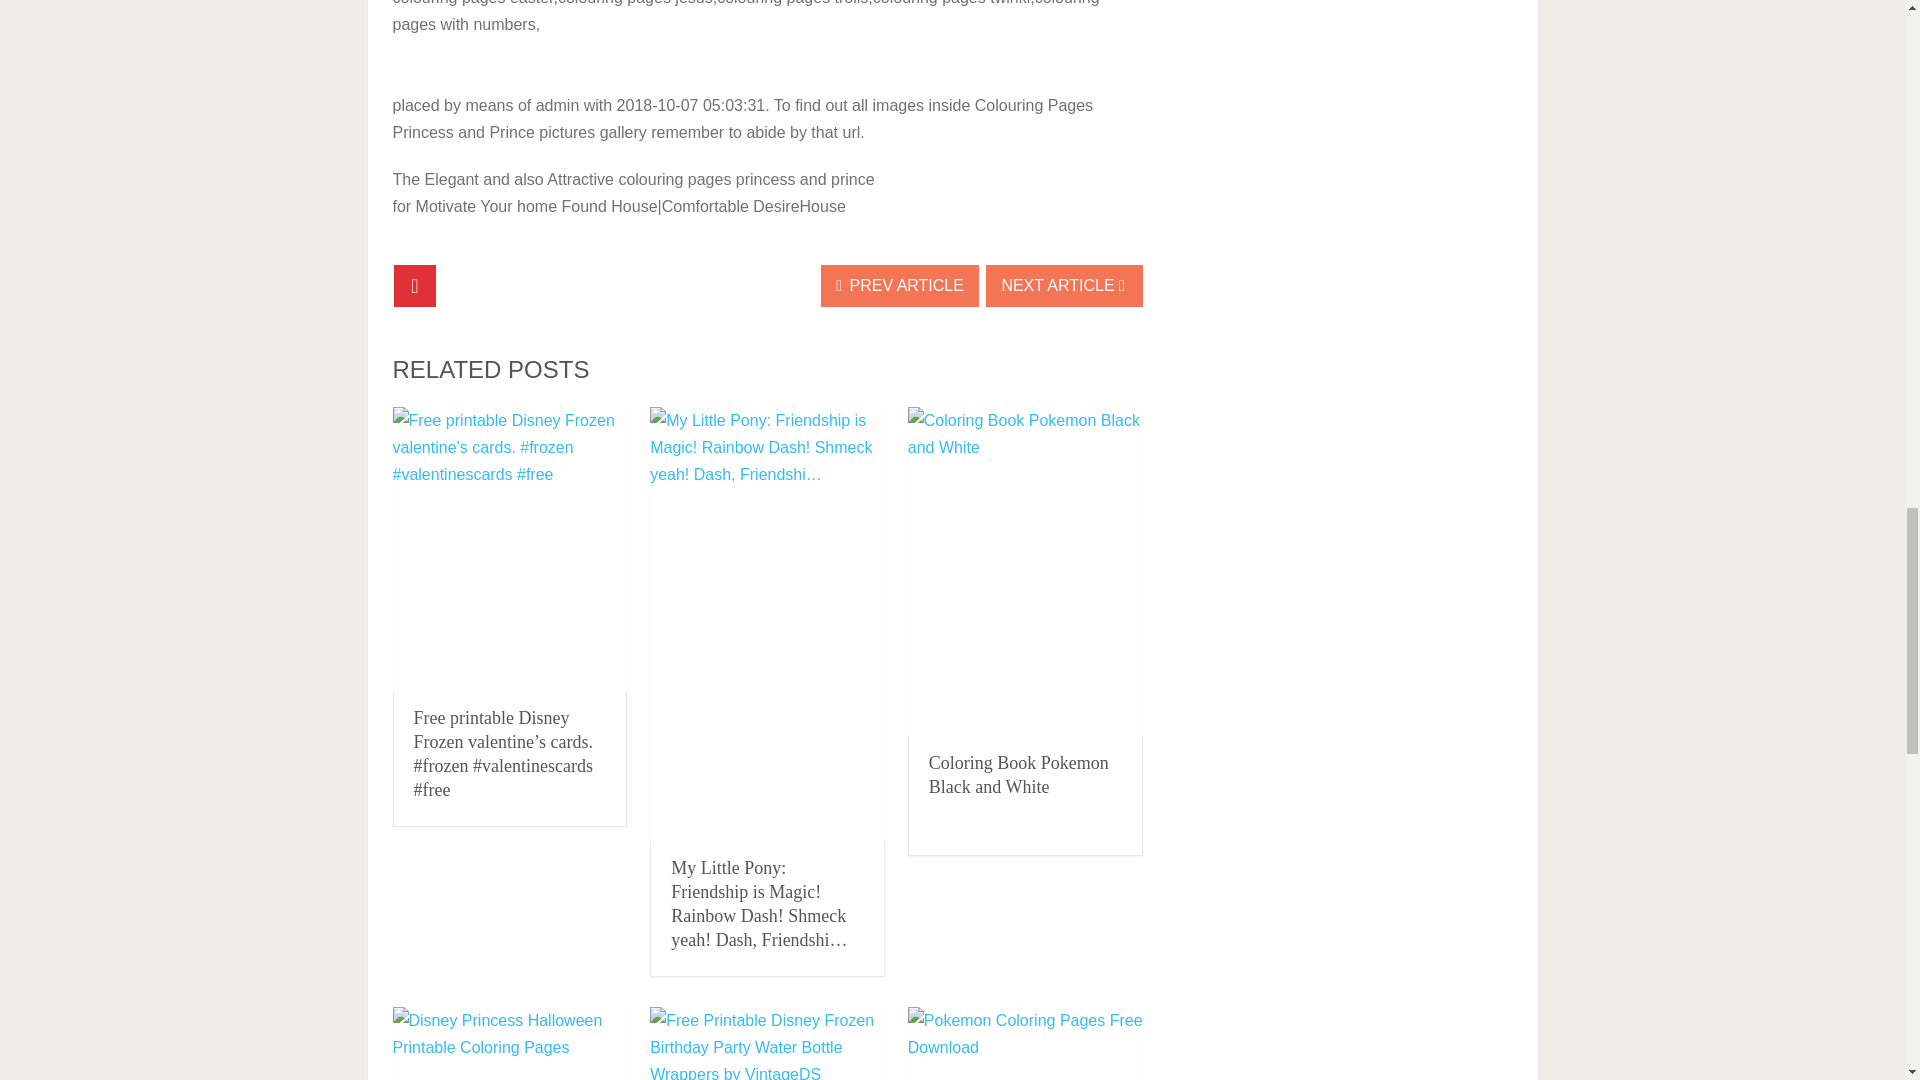  I want to click on PREV ARTICLE, so click(900, 285).